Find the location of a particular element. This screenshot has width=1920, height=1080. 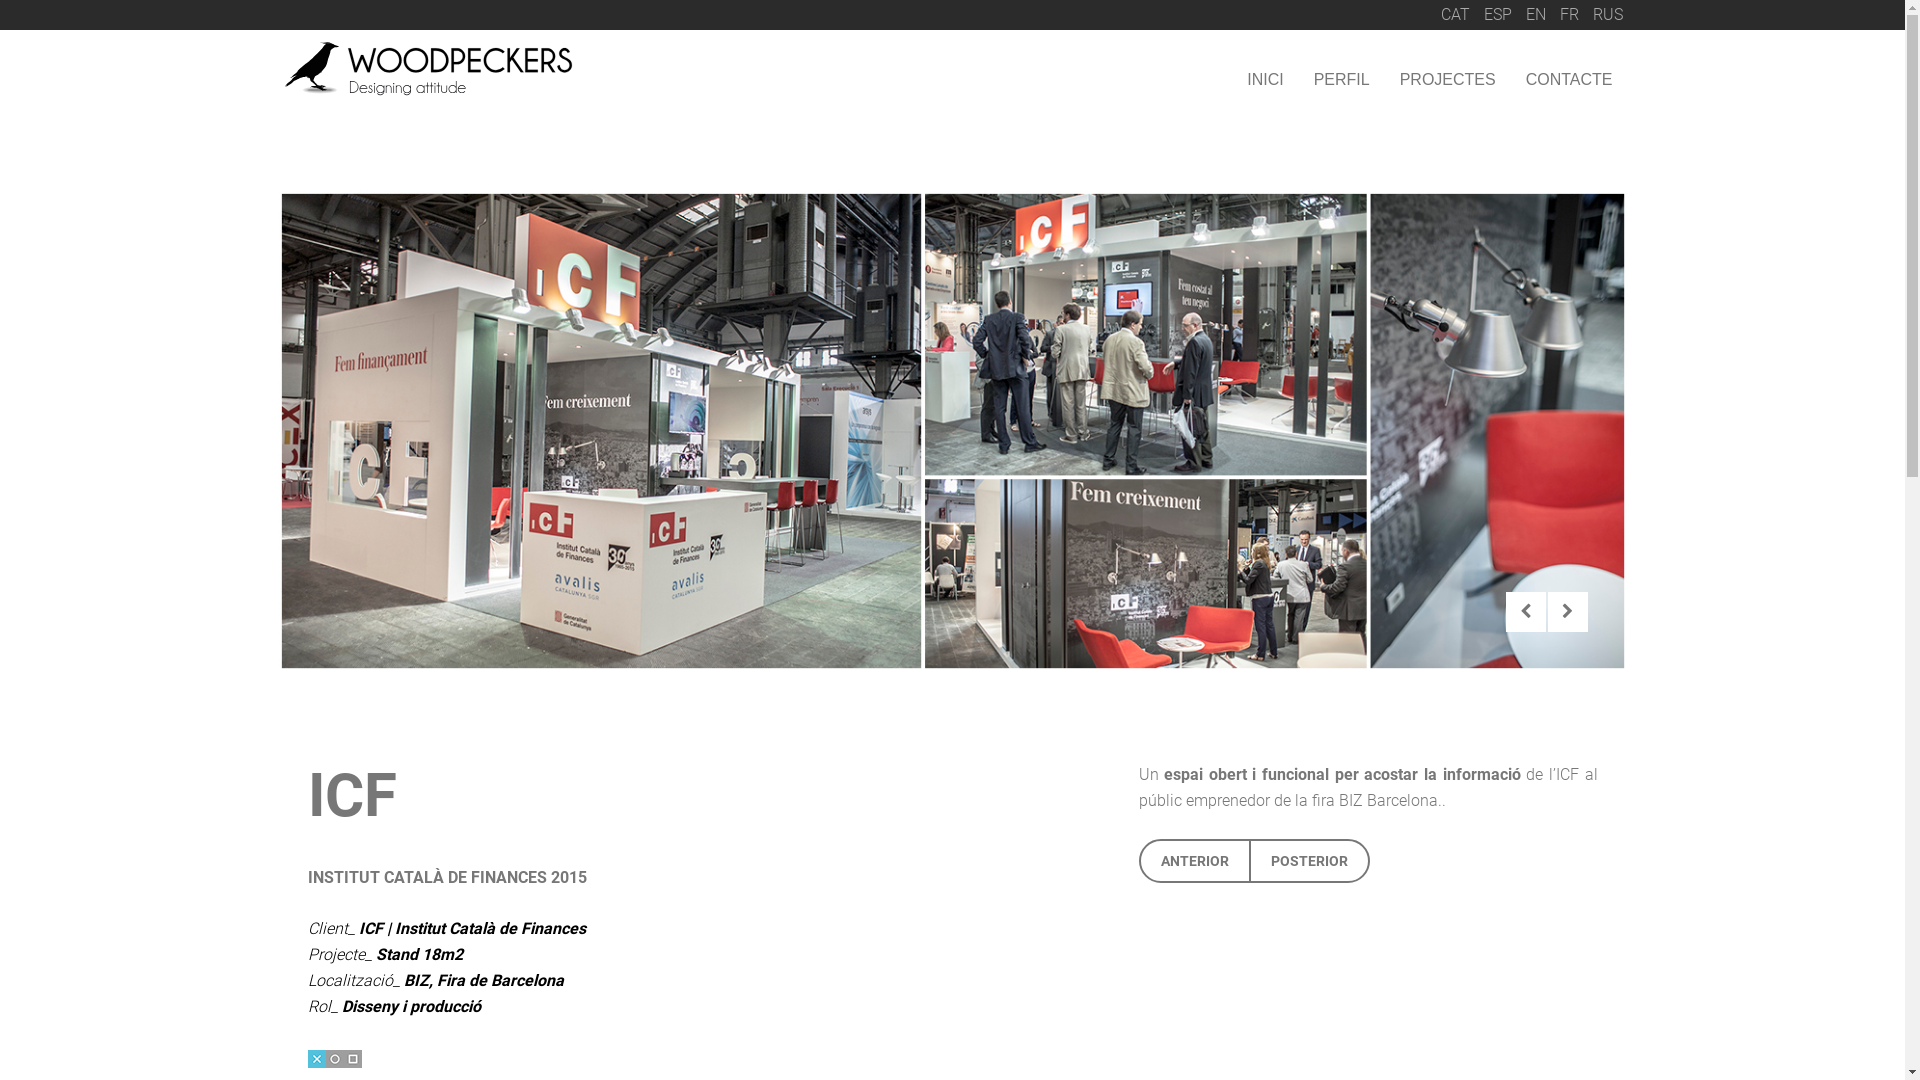

EN is located at coordinates (1538, 14).